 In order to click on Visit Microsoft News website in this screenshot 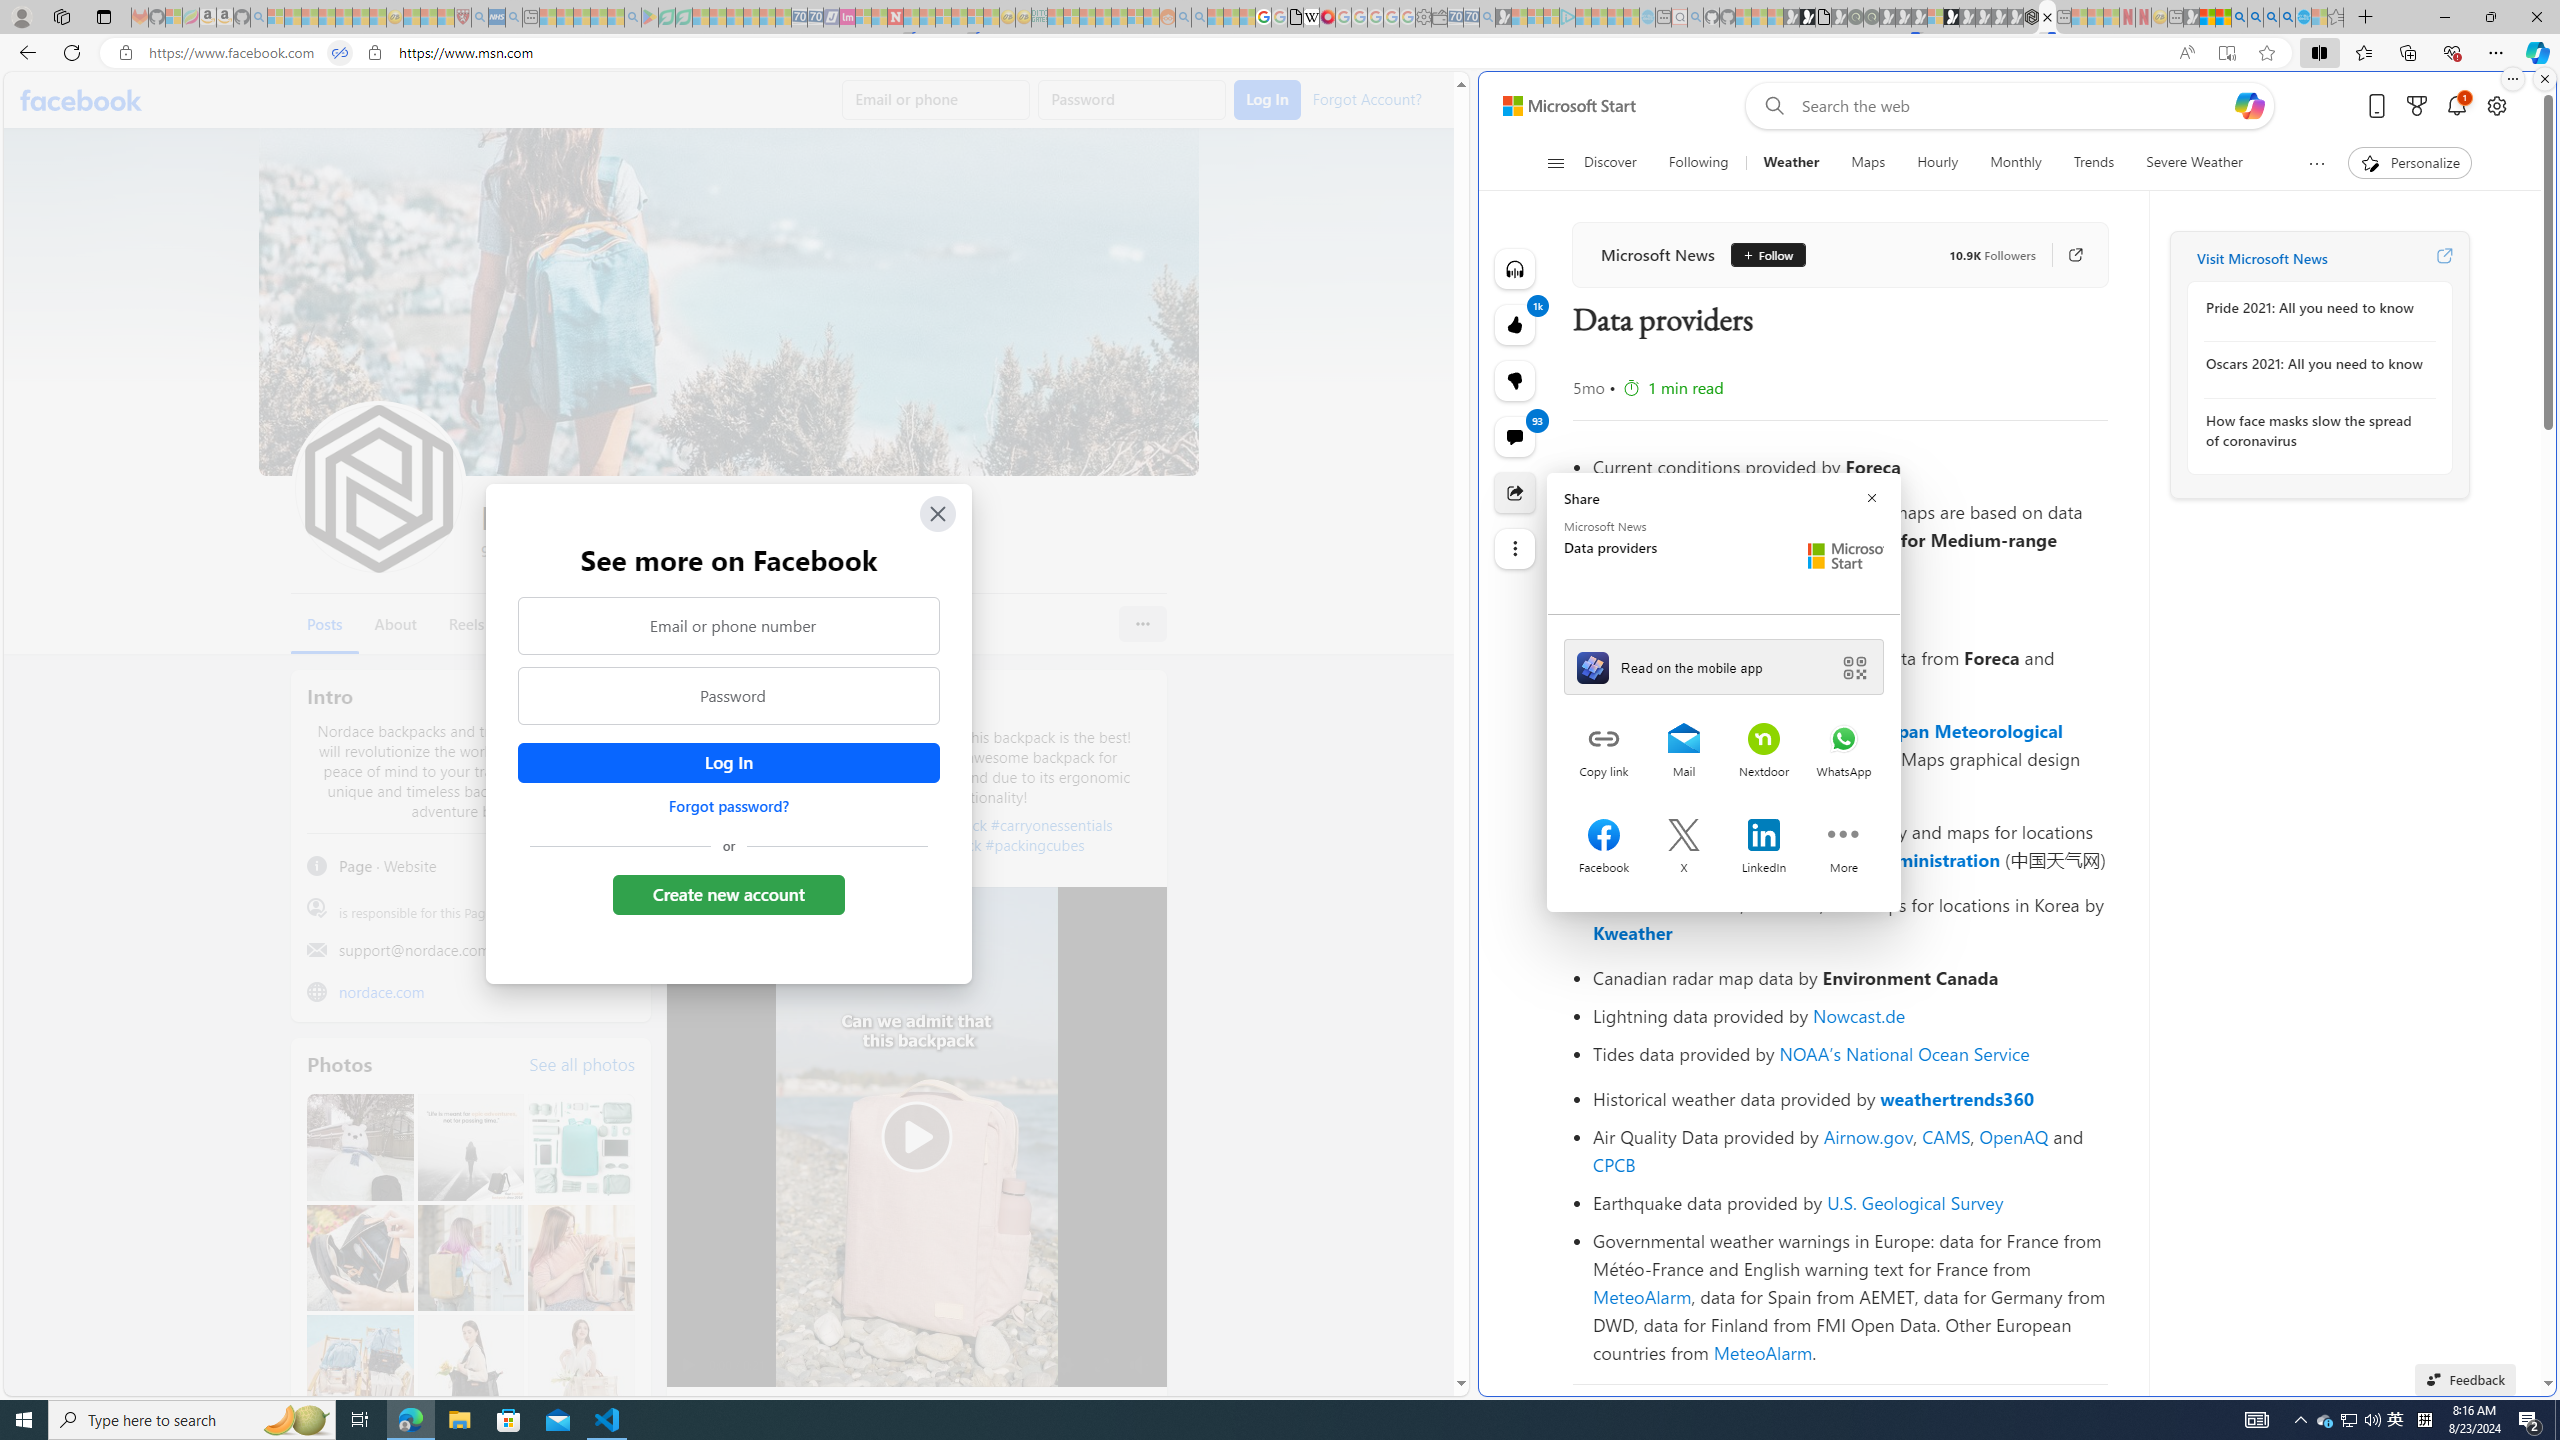, I will do `click(2444, 258)`.